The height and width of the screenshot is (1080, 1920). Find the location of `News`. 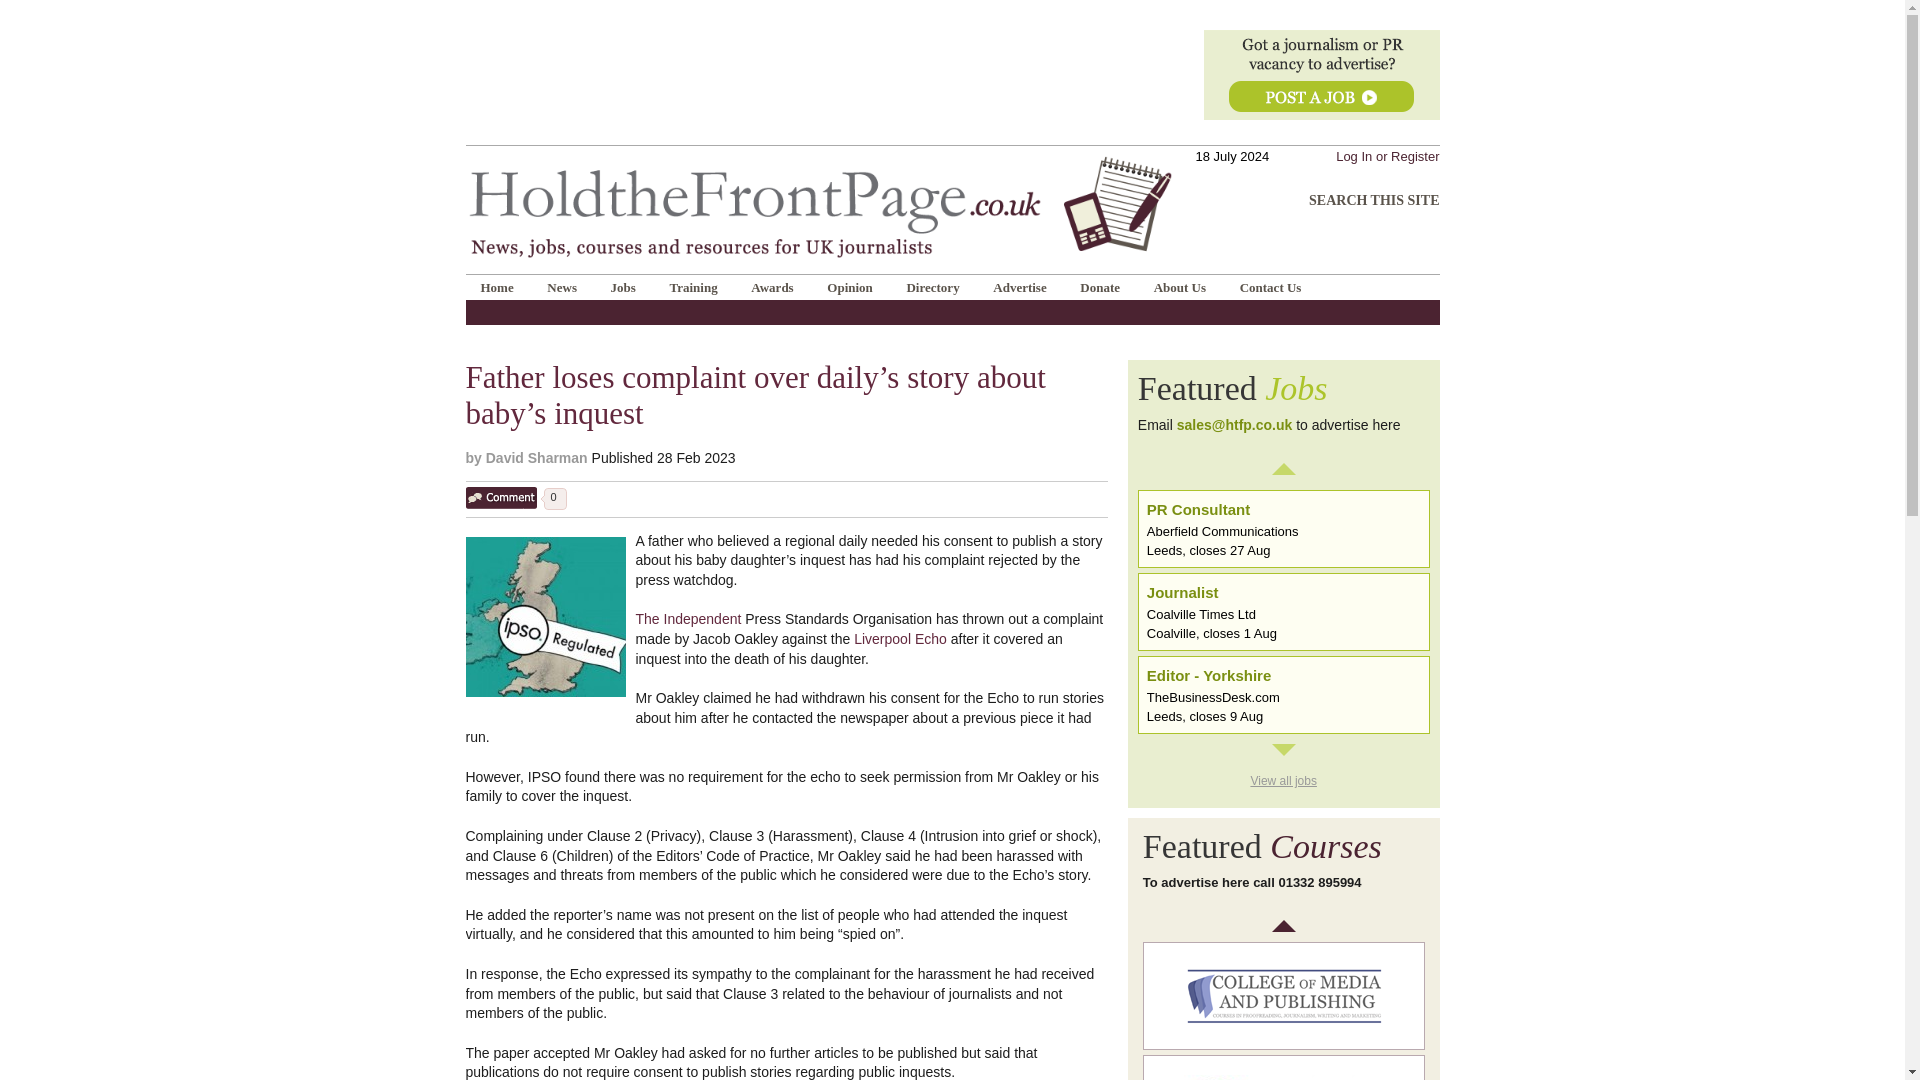

News is located at coordinates (561, 286).